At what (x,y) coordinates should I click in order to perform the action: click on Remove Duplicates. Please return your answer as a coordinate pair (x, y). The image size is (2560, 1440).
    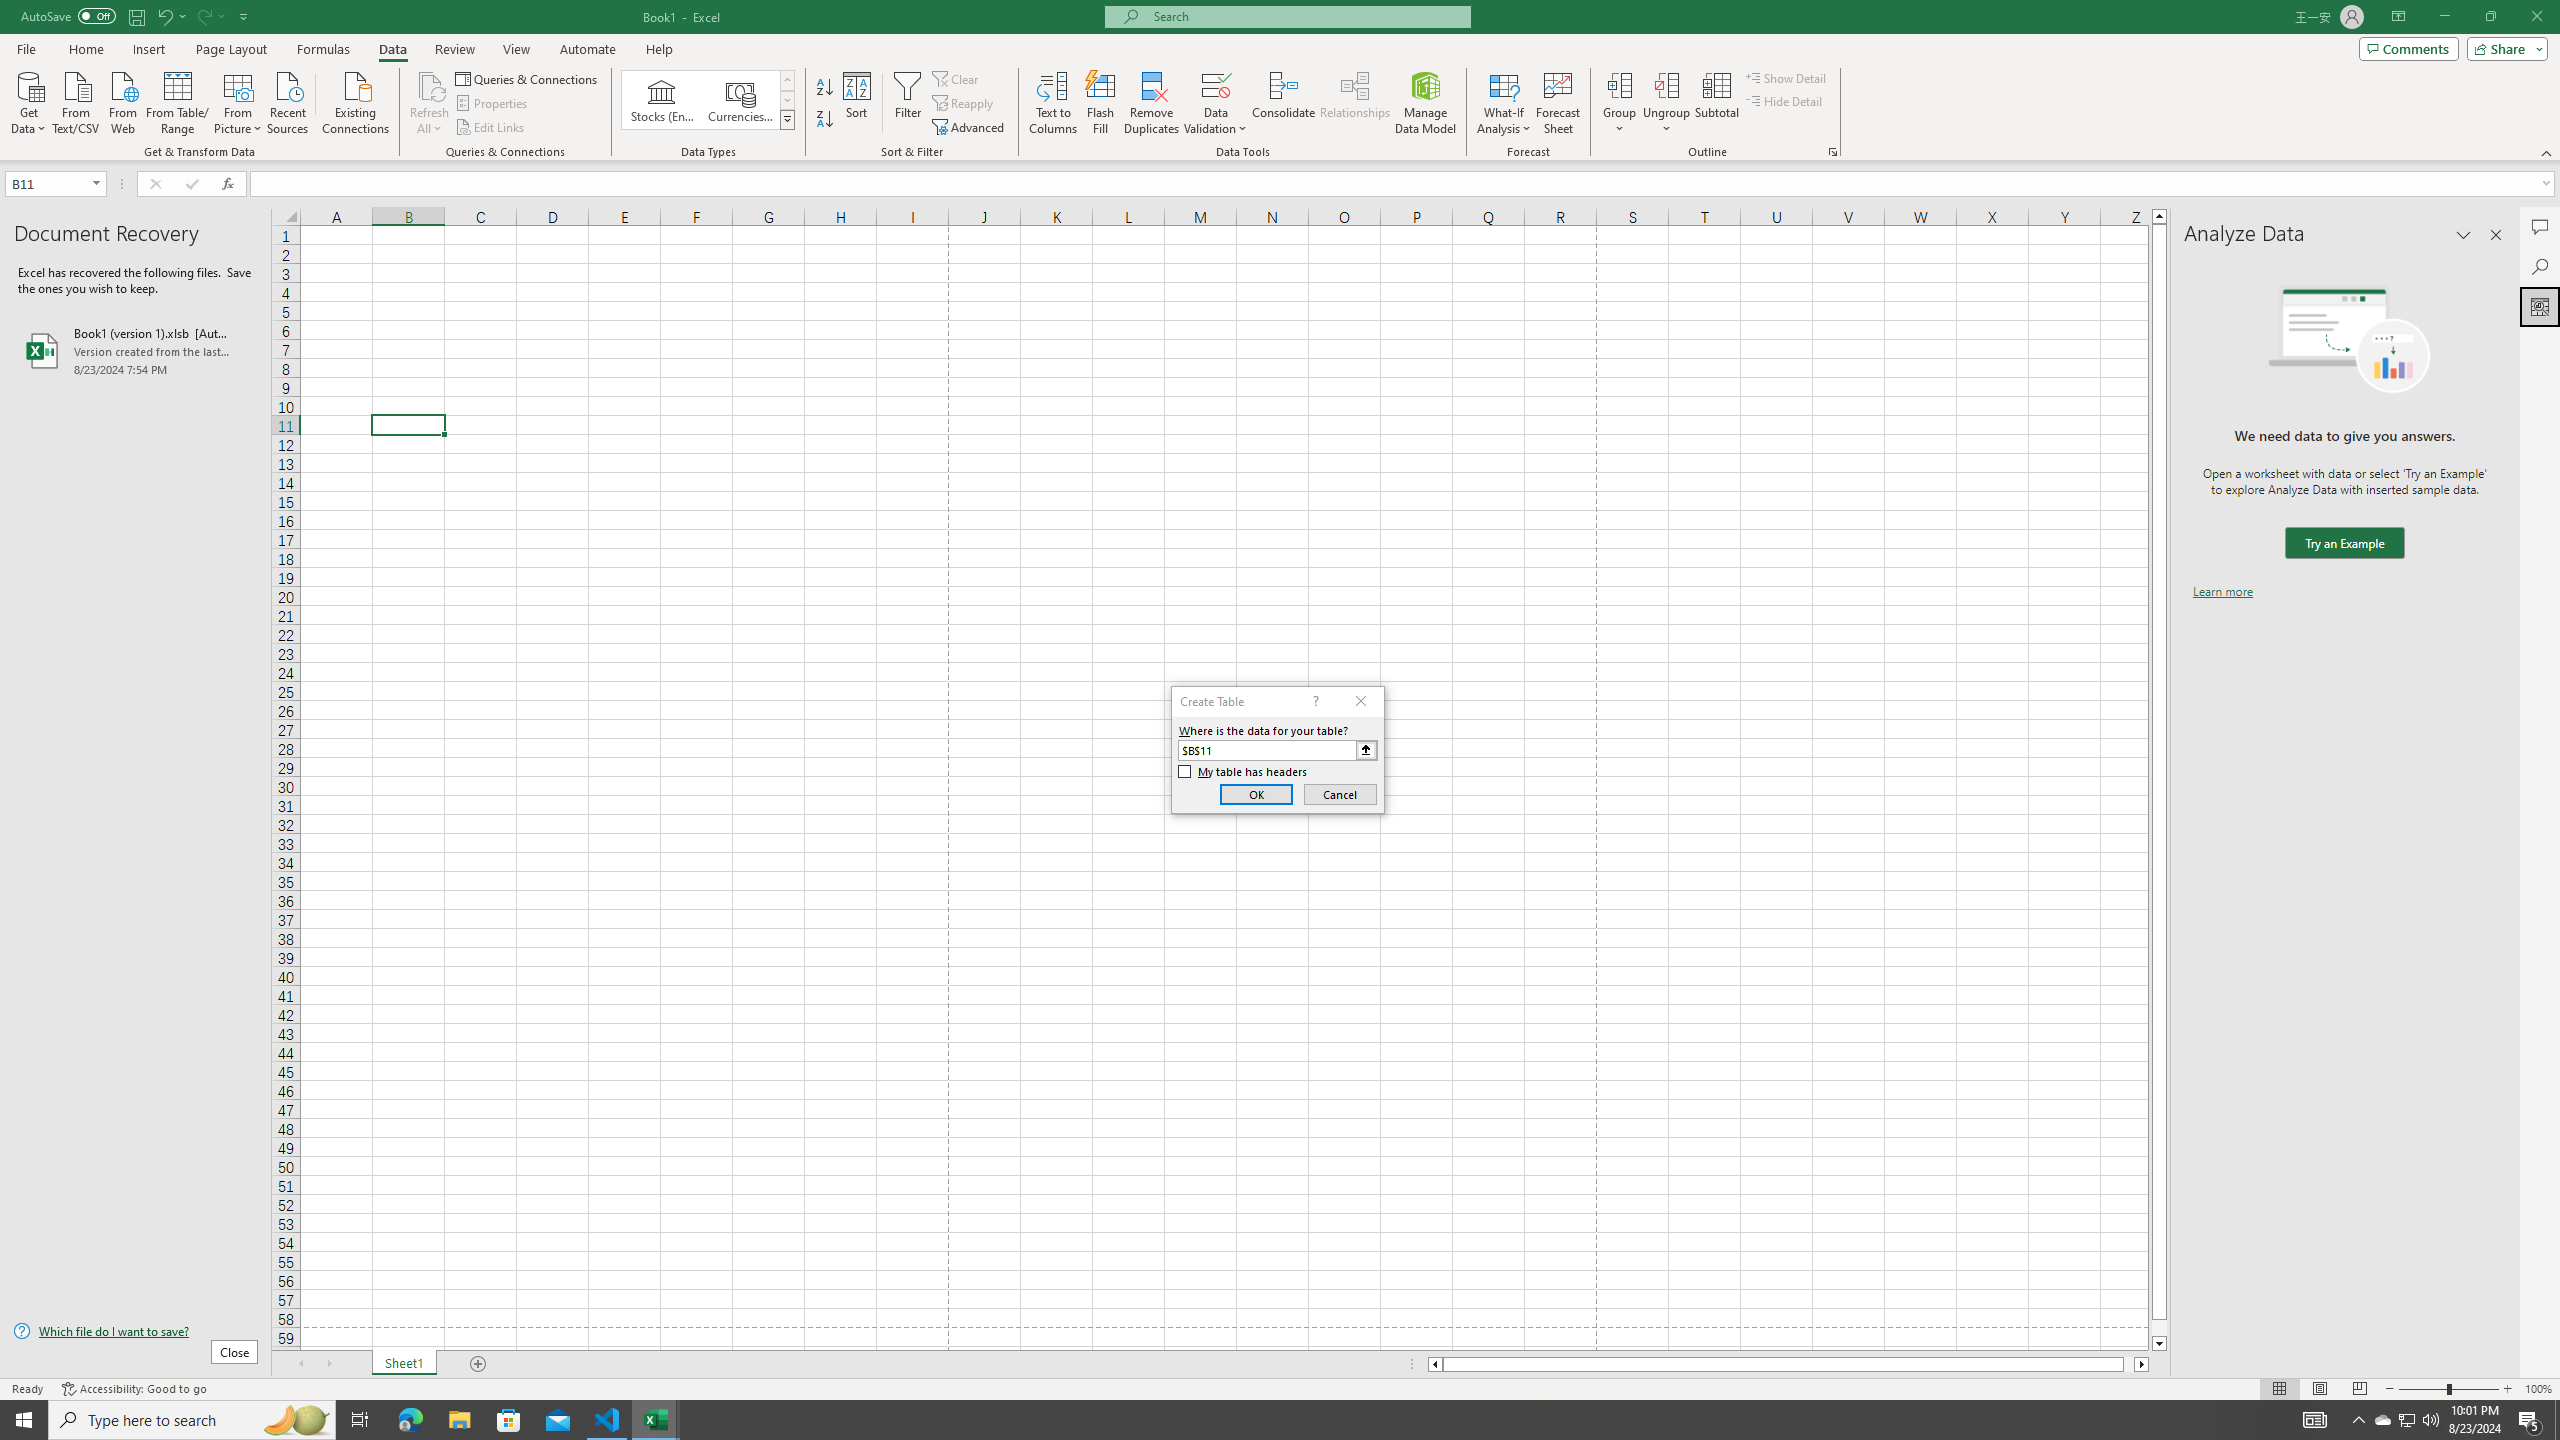
    Looking at the image, I should click on (1152, 103).